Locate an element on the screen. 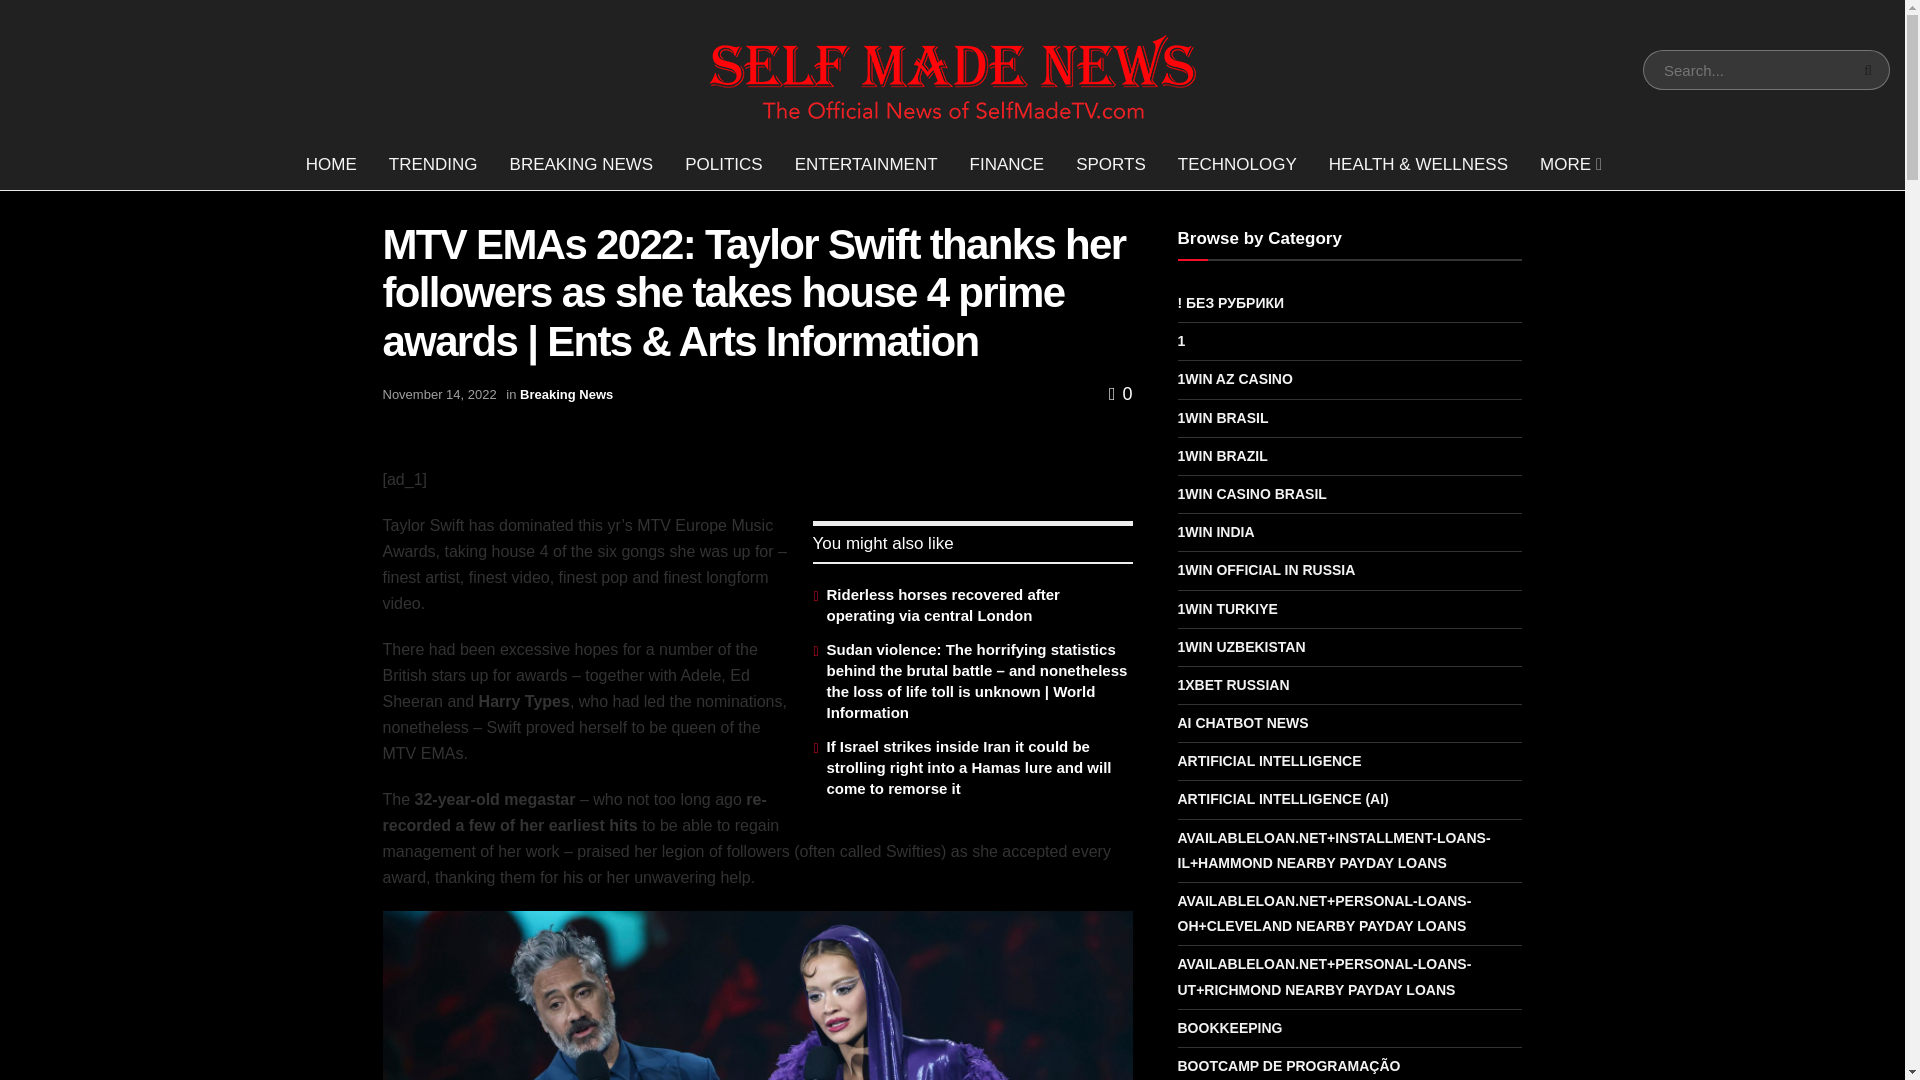 This screenshot has height=1080, width=1920. FINANCE is located at coordinates (1008, 165).